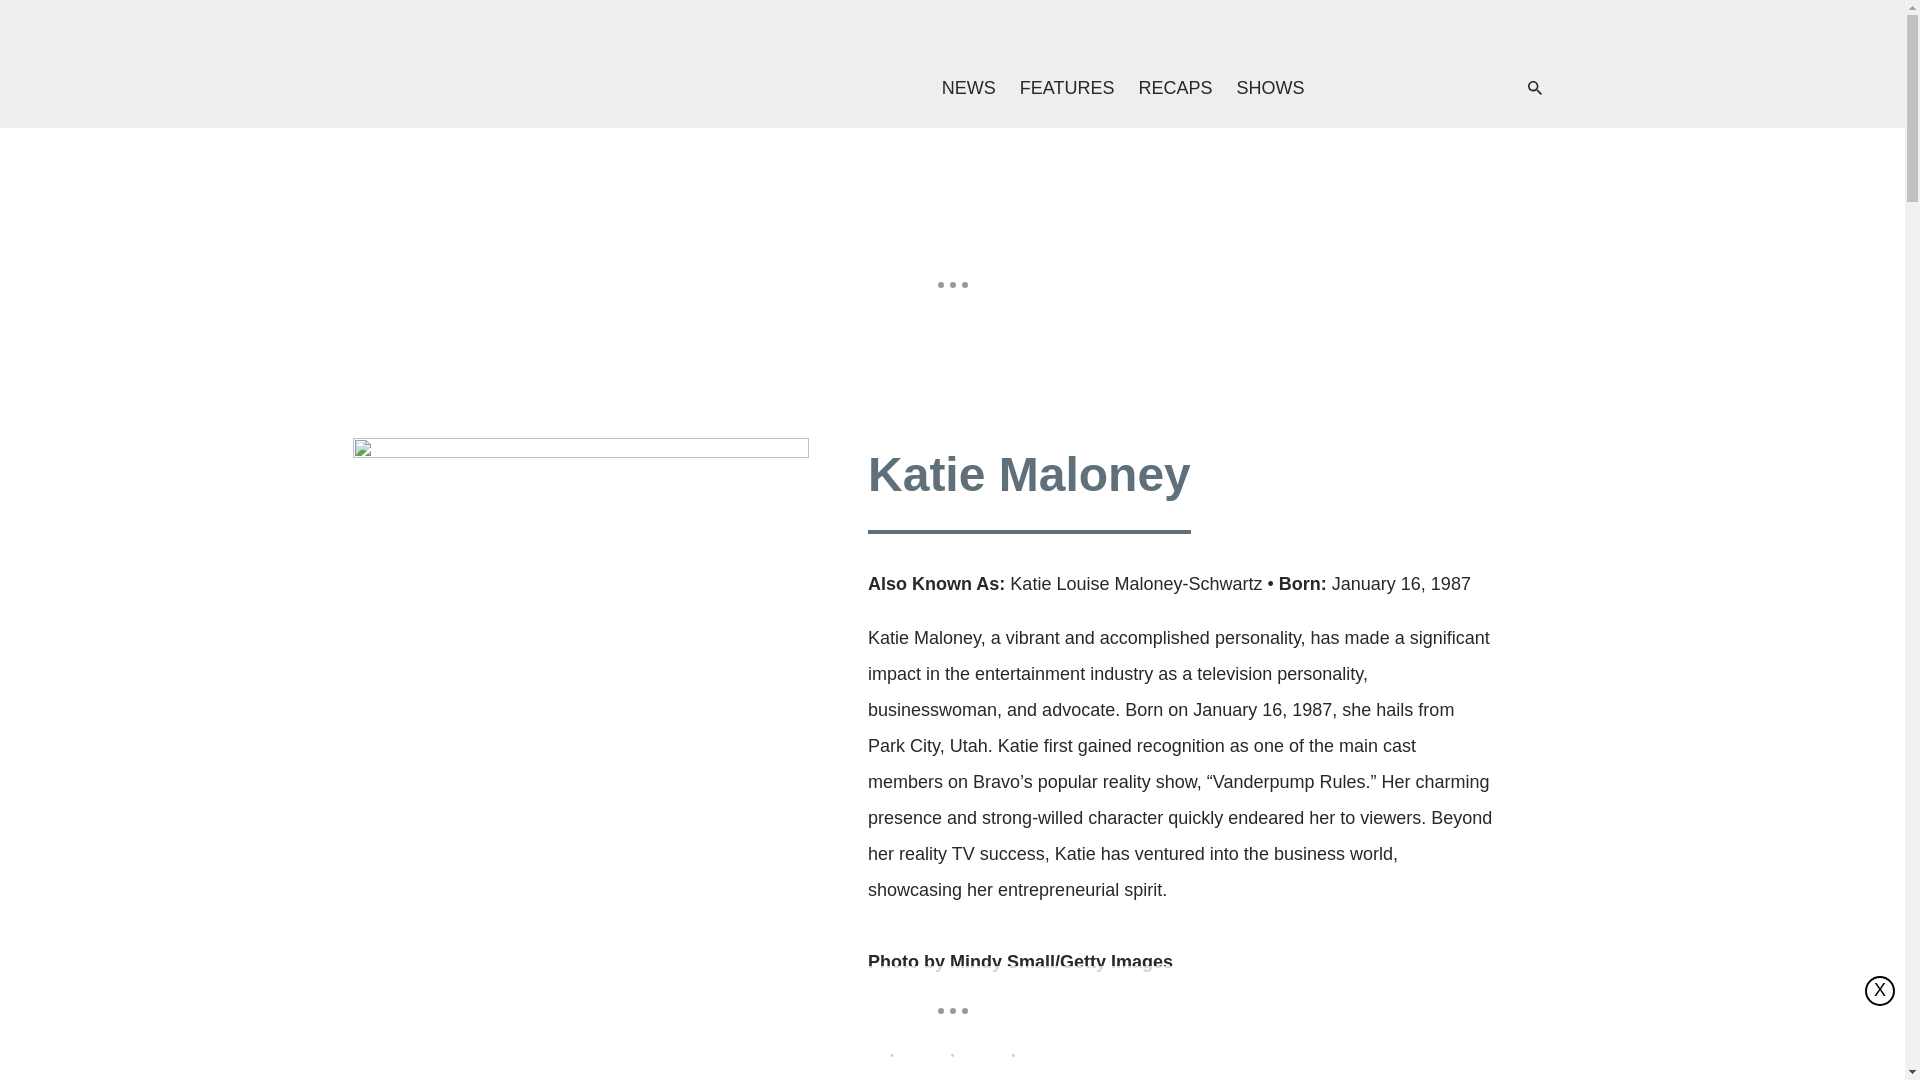 Image resolution: width=1920 pixels, height=1080 pixels. What do you see at coordinates (1346, 490) in the screenshot?
I see `TikTok` at bounding box center [1346, 490].